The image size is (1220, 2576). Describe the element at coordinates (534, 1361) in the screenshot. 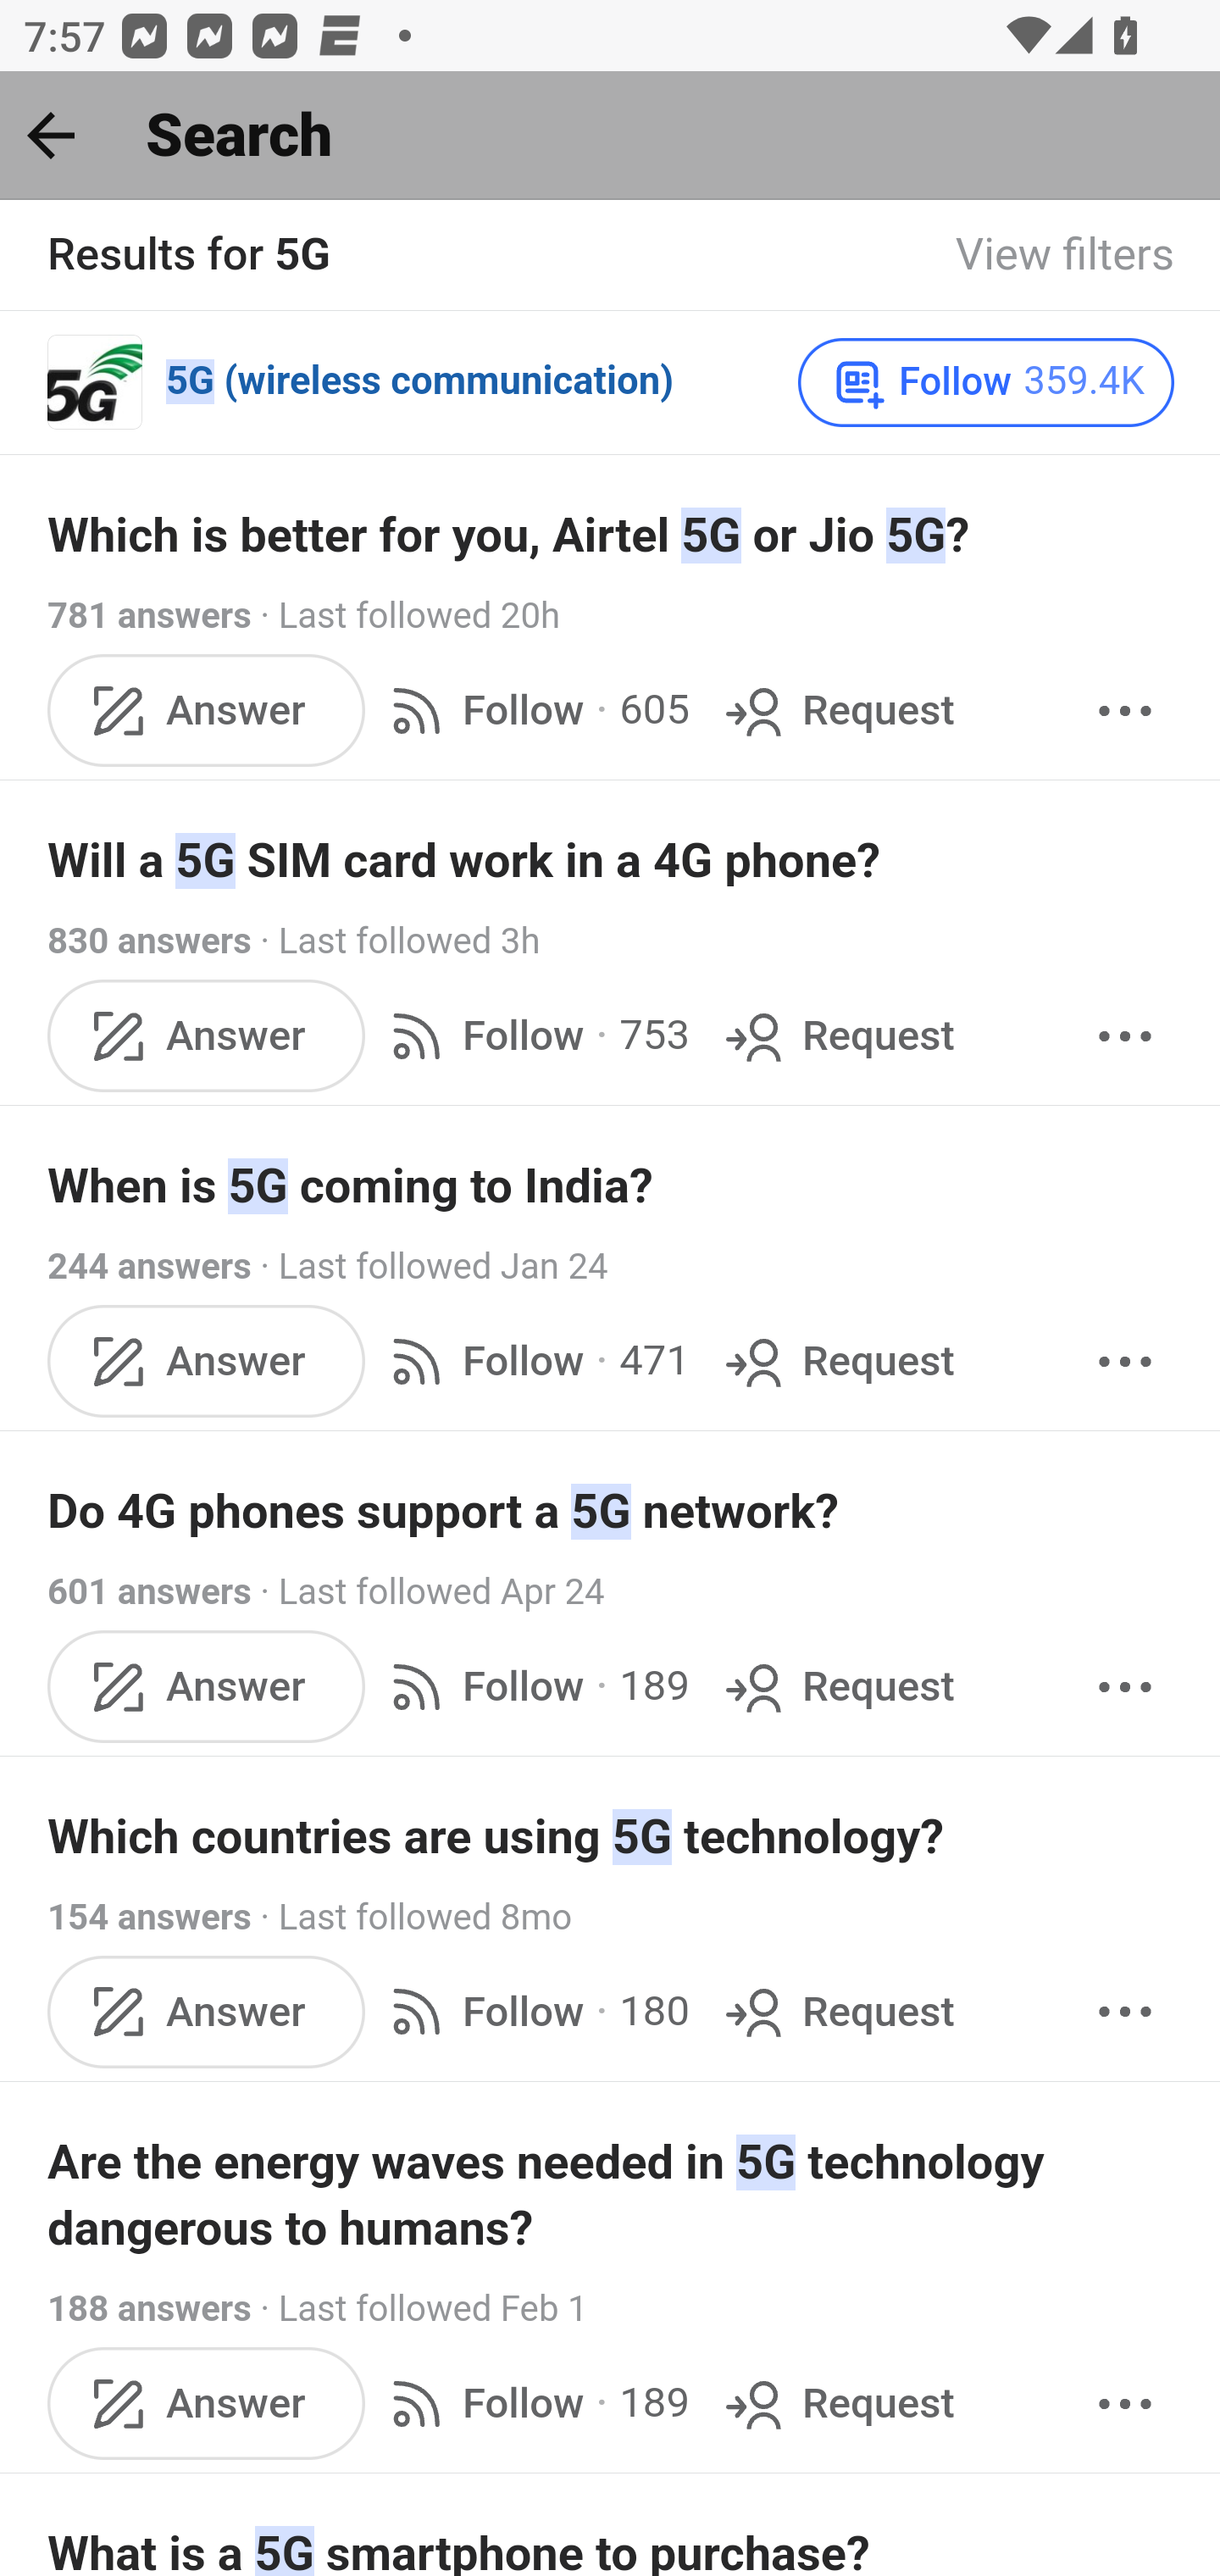

I see `Follow · 471` at that location.